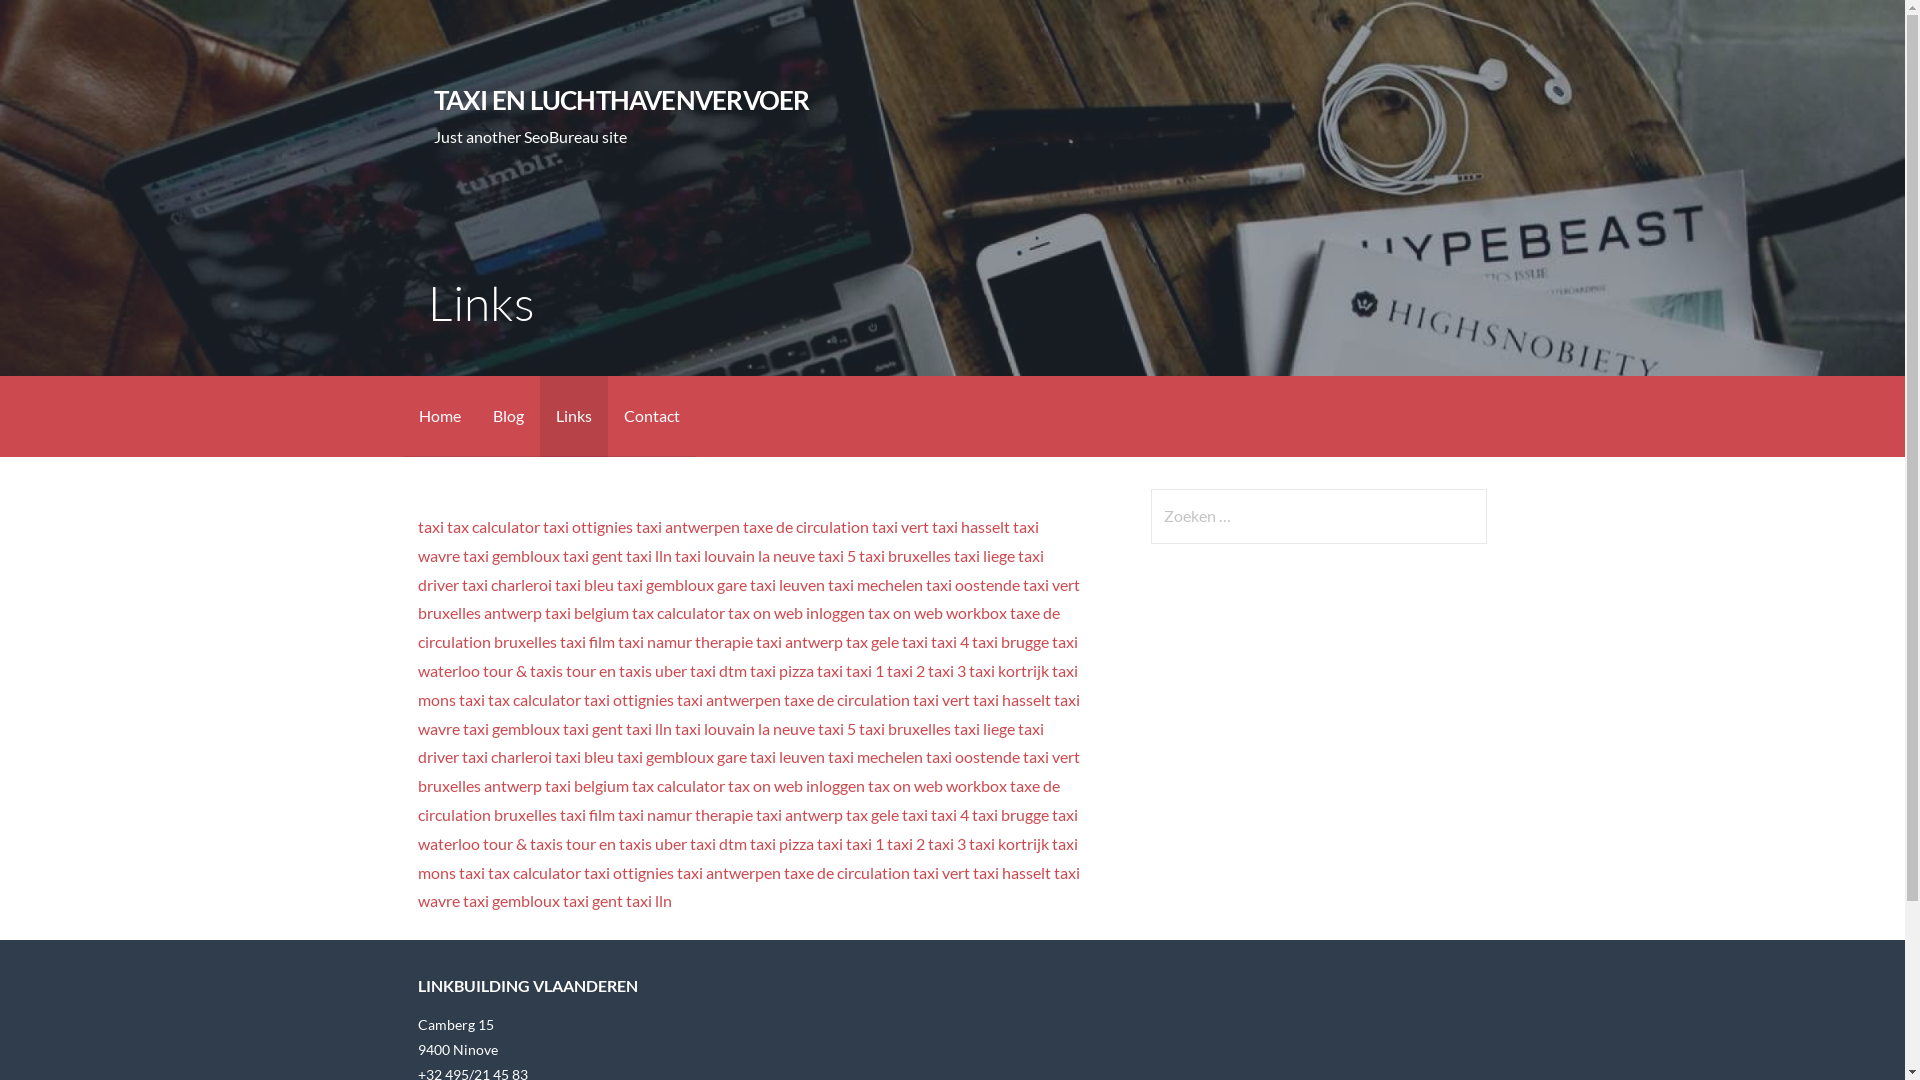 This screenshot has width=1920, height=1080. Describe the element at coordinates (788, 756) in the screenshot. I see `taxi leuven` at that location.